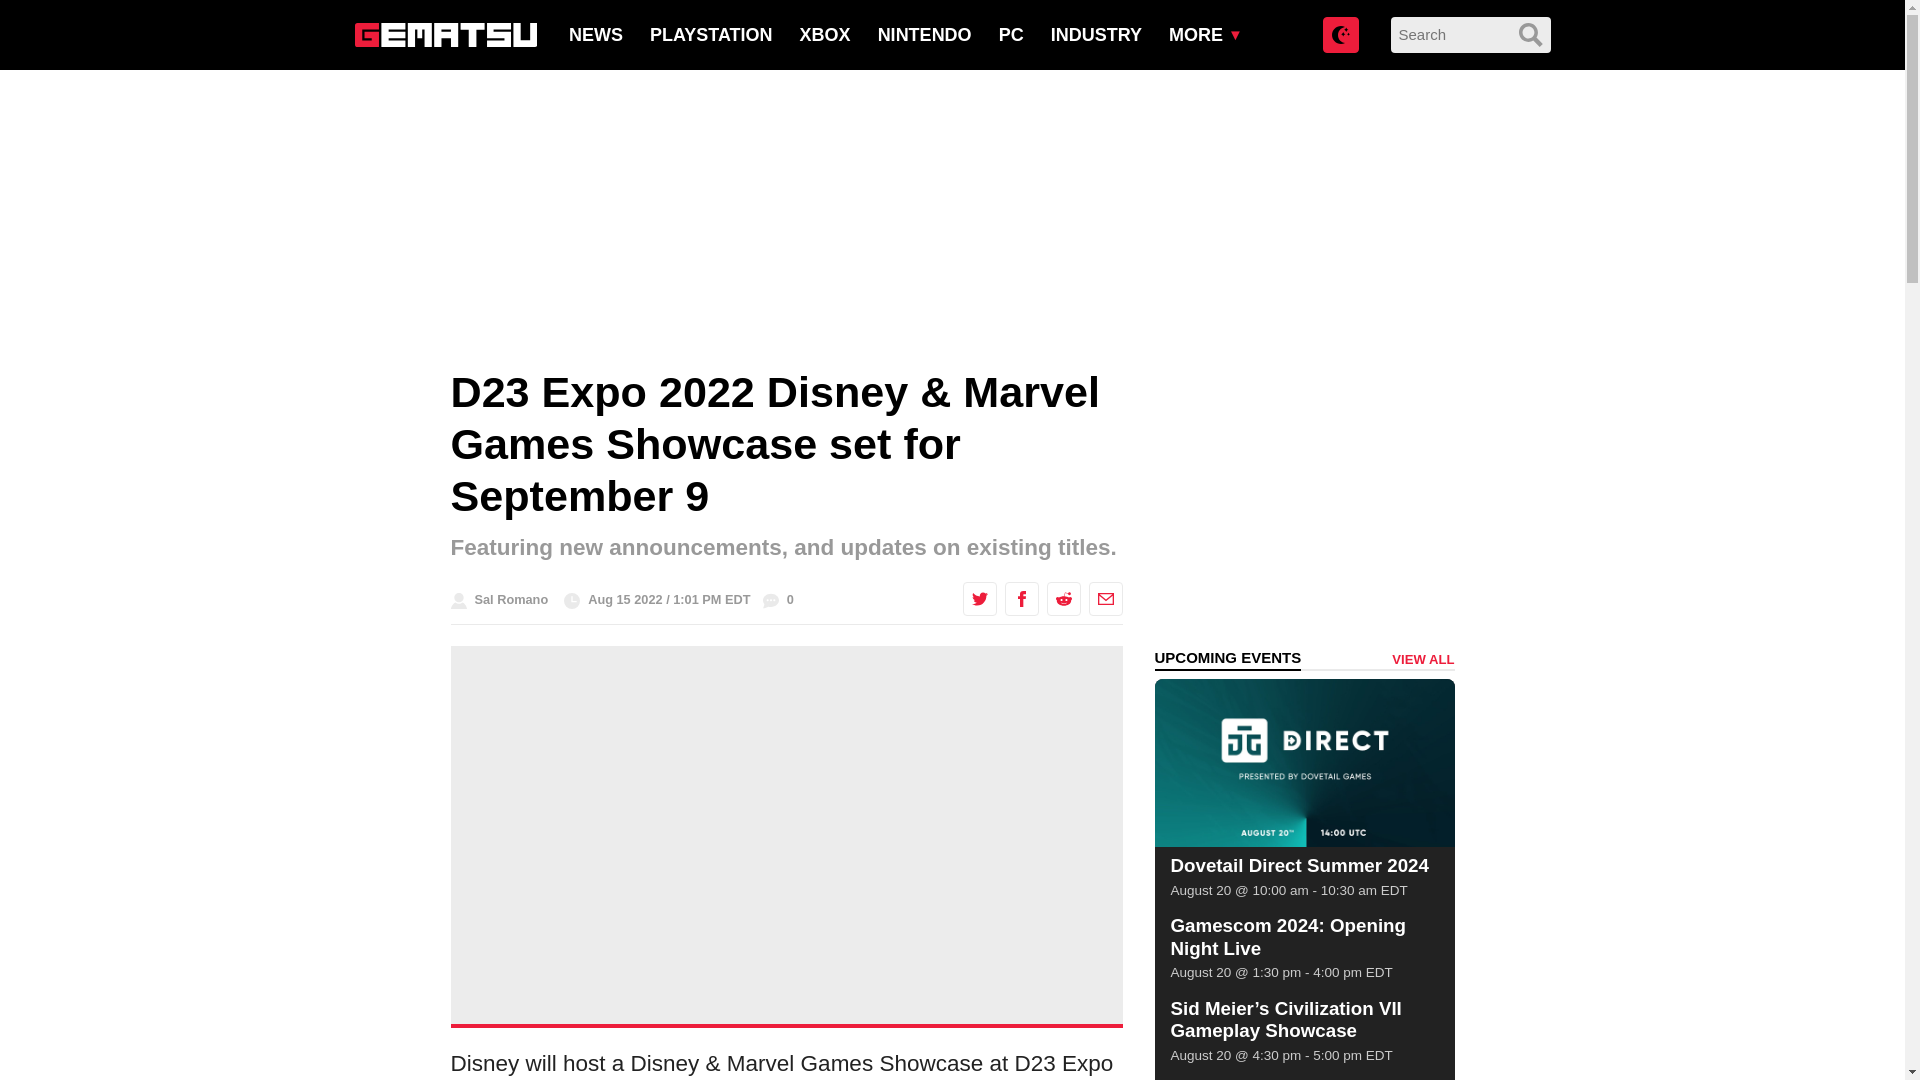 This screenshot has height=1080, width=1920. Describe the element at coordinates (1104, 598) in the screenshot. I see `Share this by email` at that location.